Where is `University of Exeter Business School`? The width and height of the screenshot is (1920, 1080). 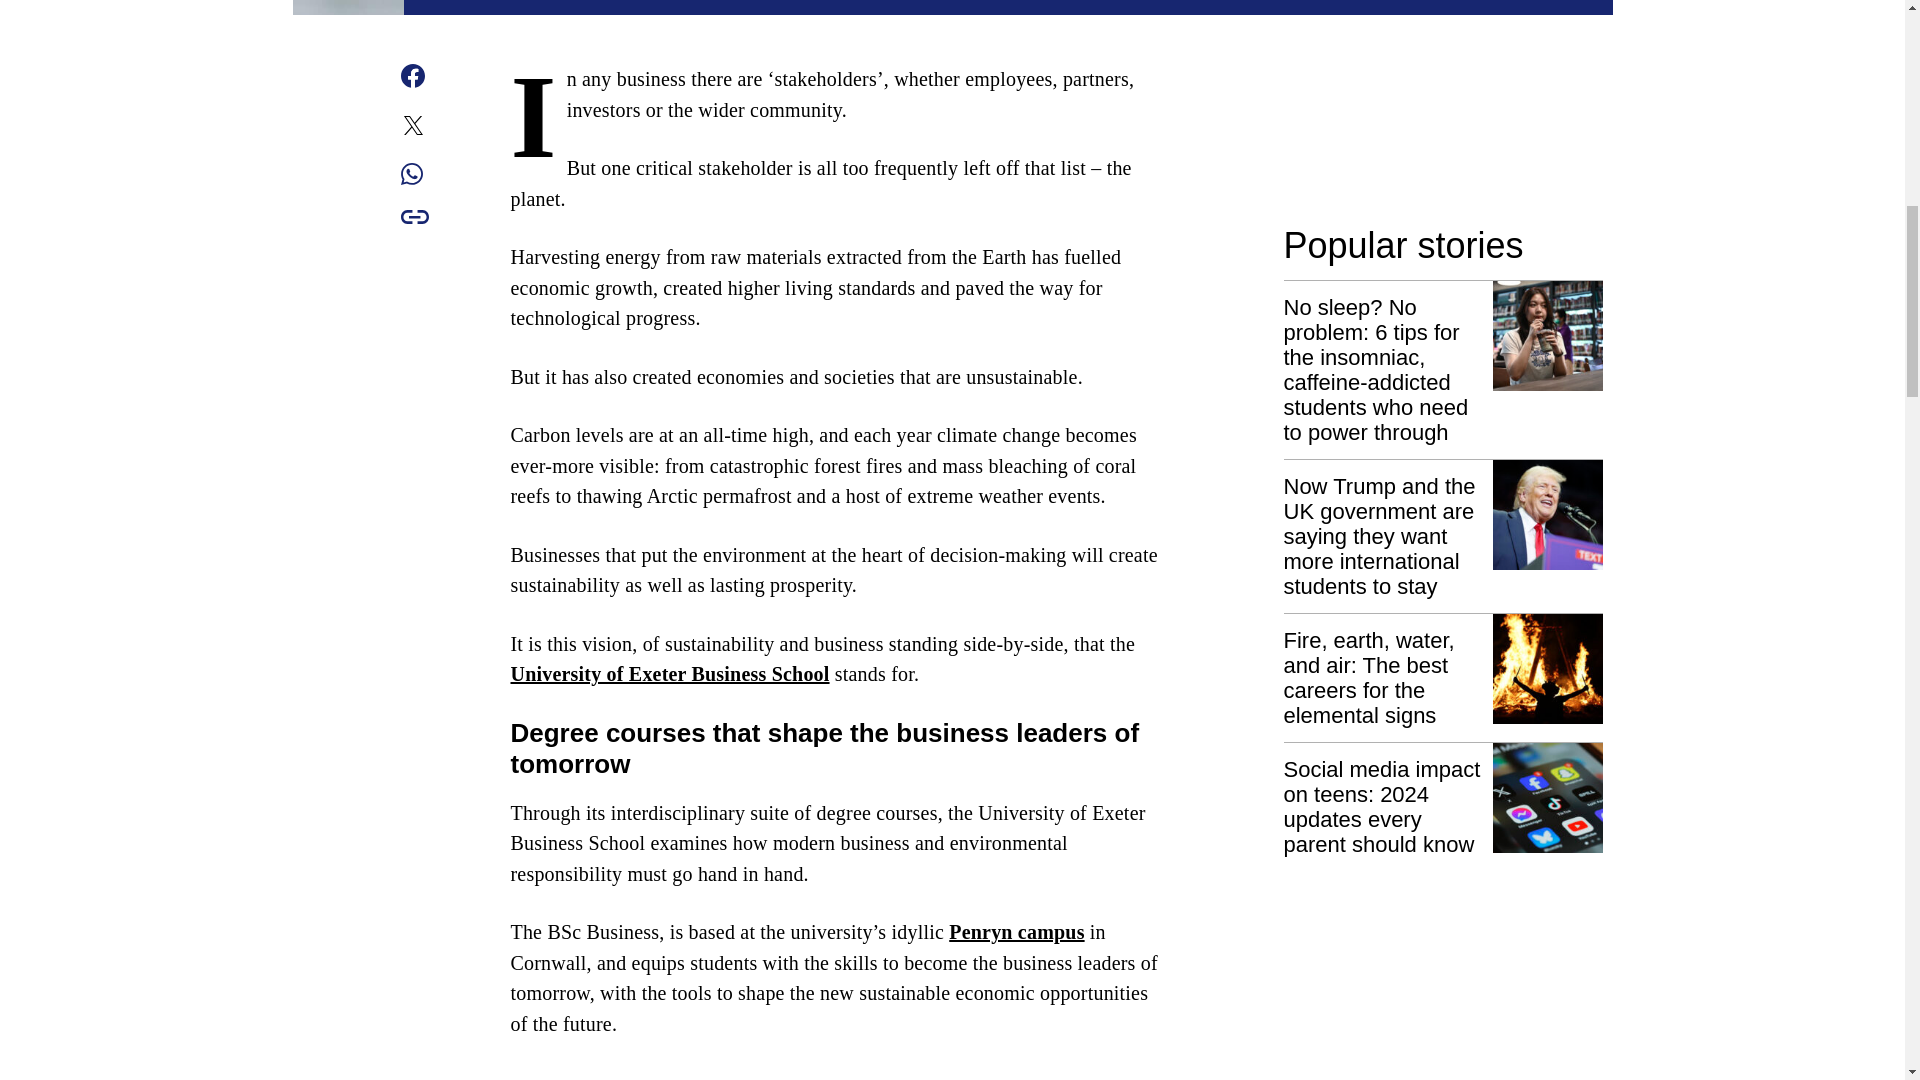 University of Exeter Business School is located at coordinates (670, 674).